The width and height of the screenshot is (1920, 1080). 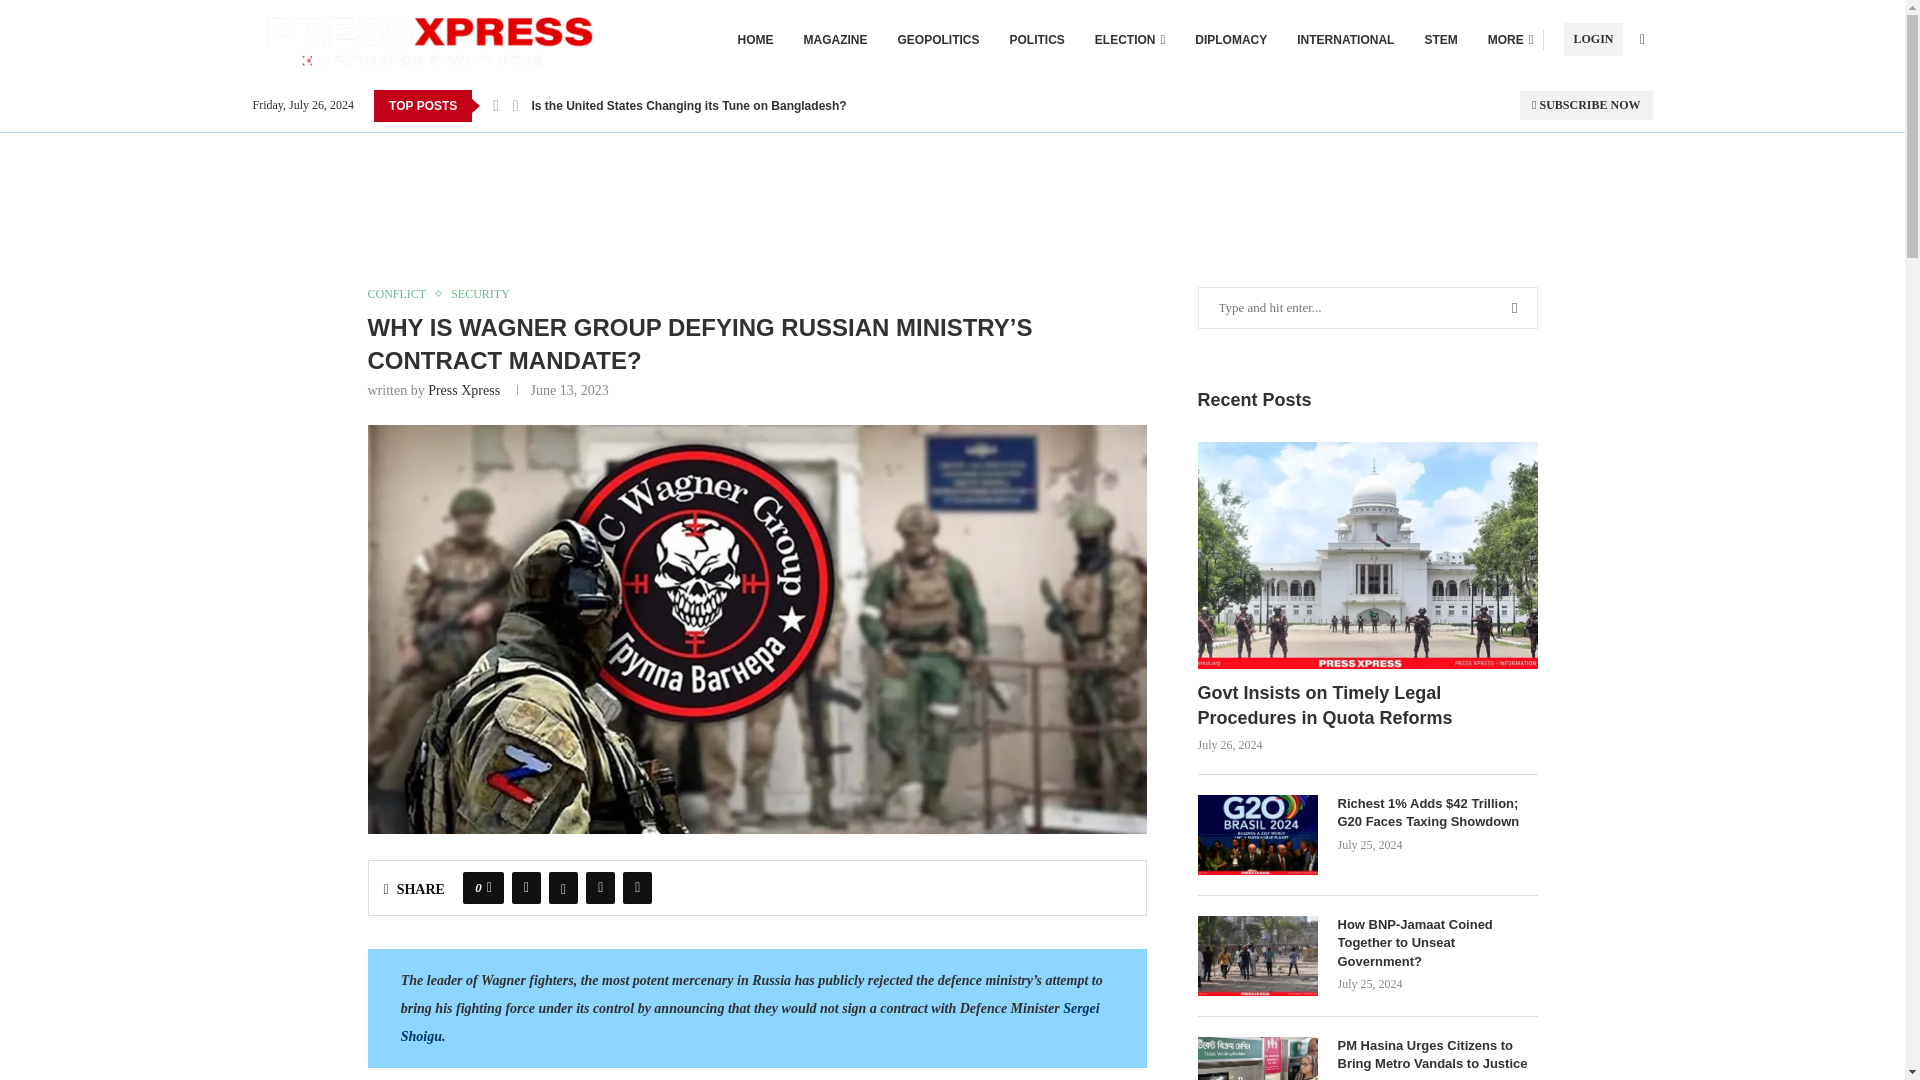 What do you see at coordinates (1230, 40) in the screenshot?
I see `DIPLOMACY` at bounding box center [1230, 40].